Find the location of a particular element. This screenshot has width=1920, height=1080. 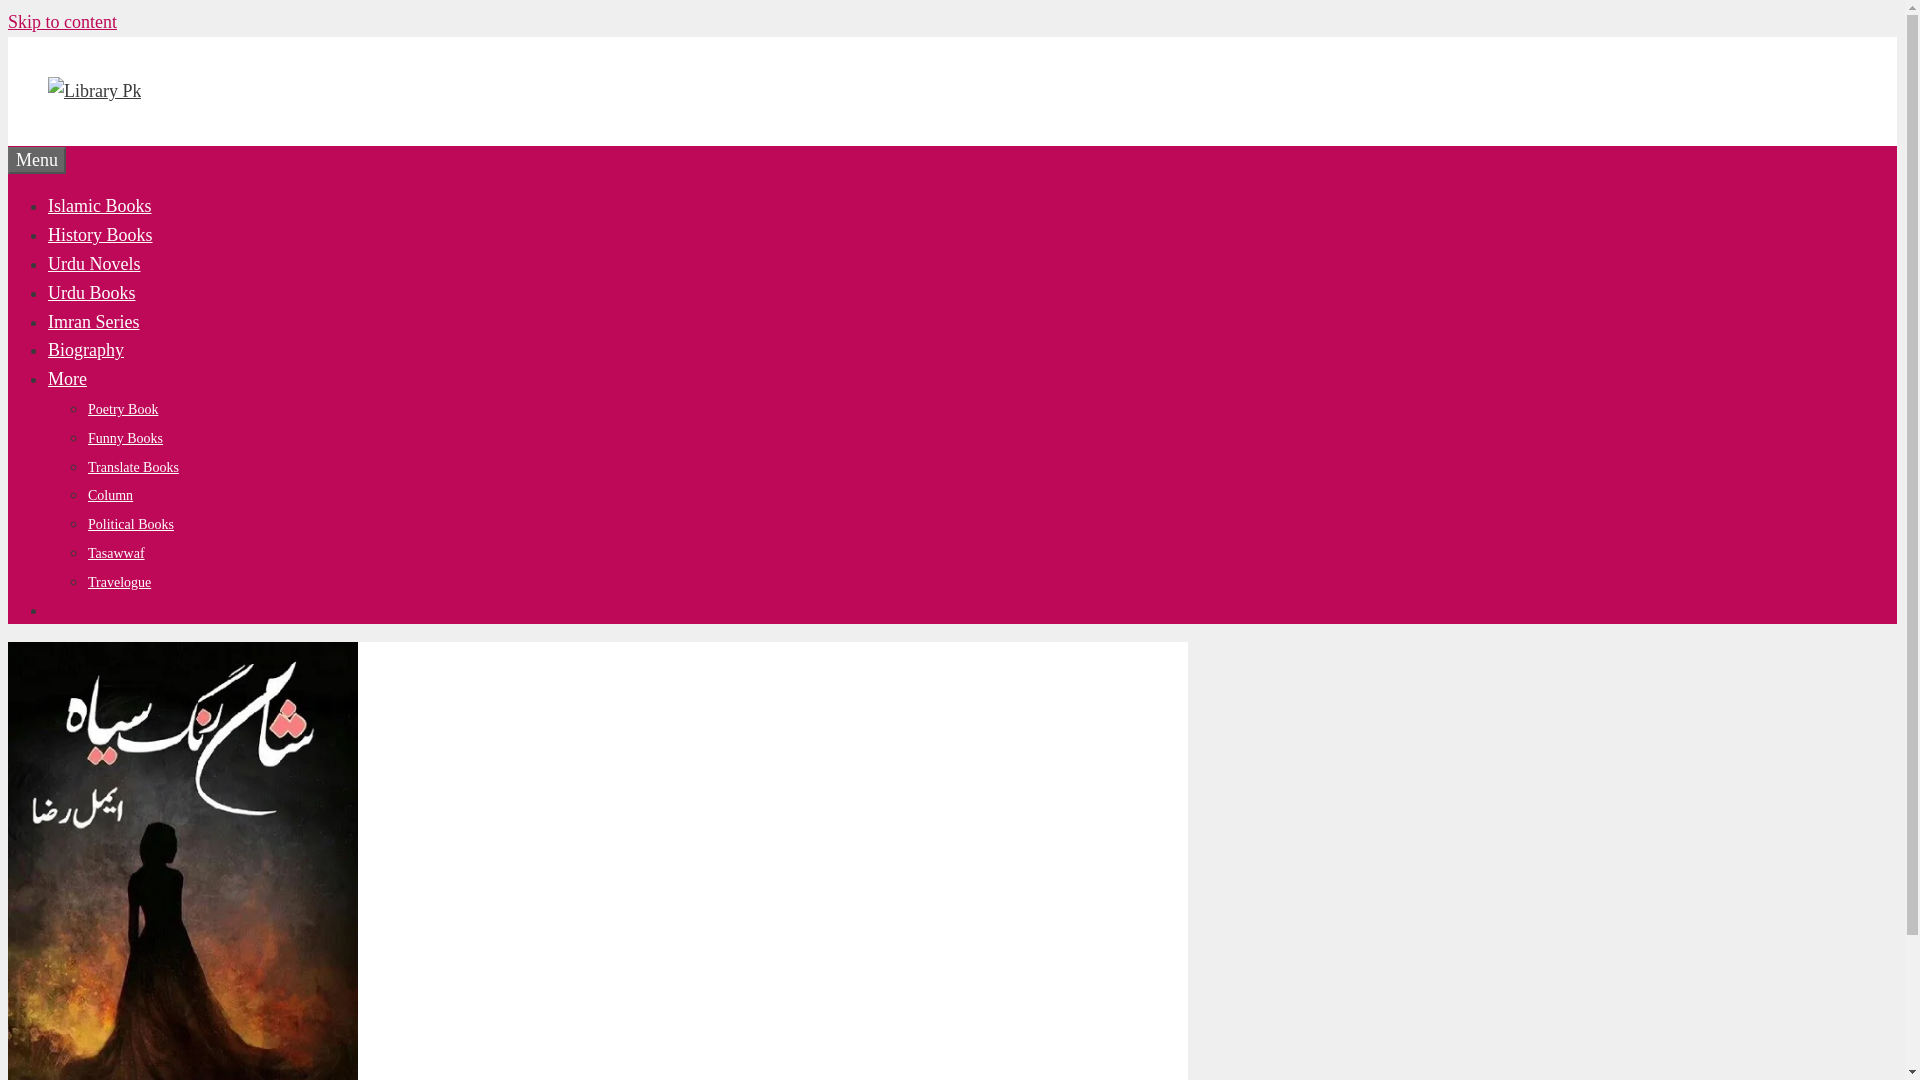

Tasawwaf is located at coordinates (116, 553).